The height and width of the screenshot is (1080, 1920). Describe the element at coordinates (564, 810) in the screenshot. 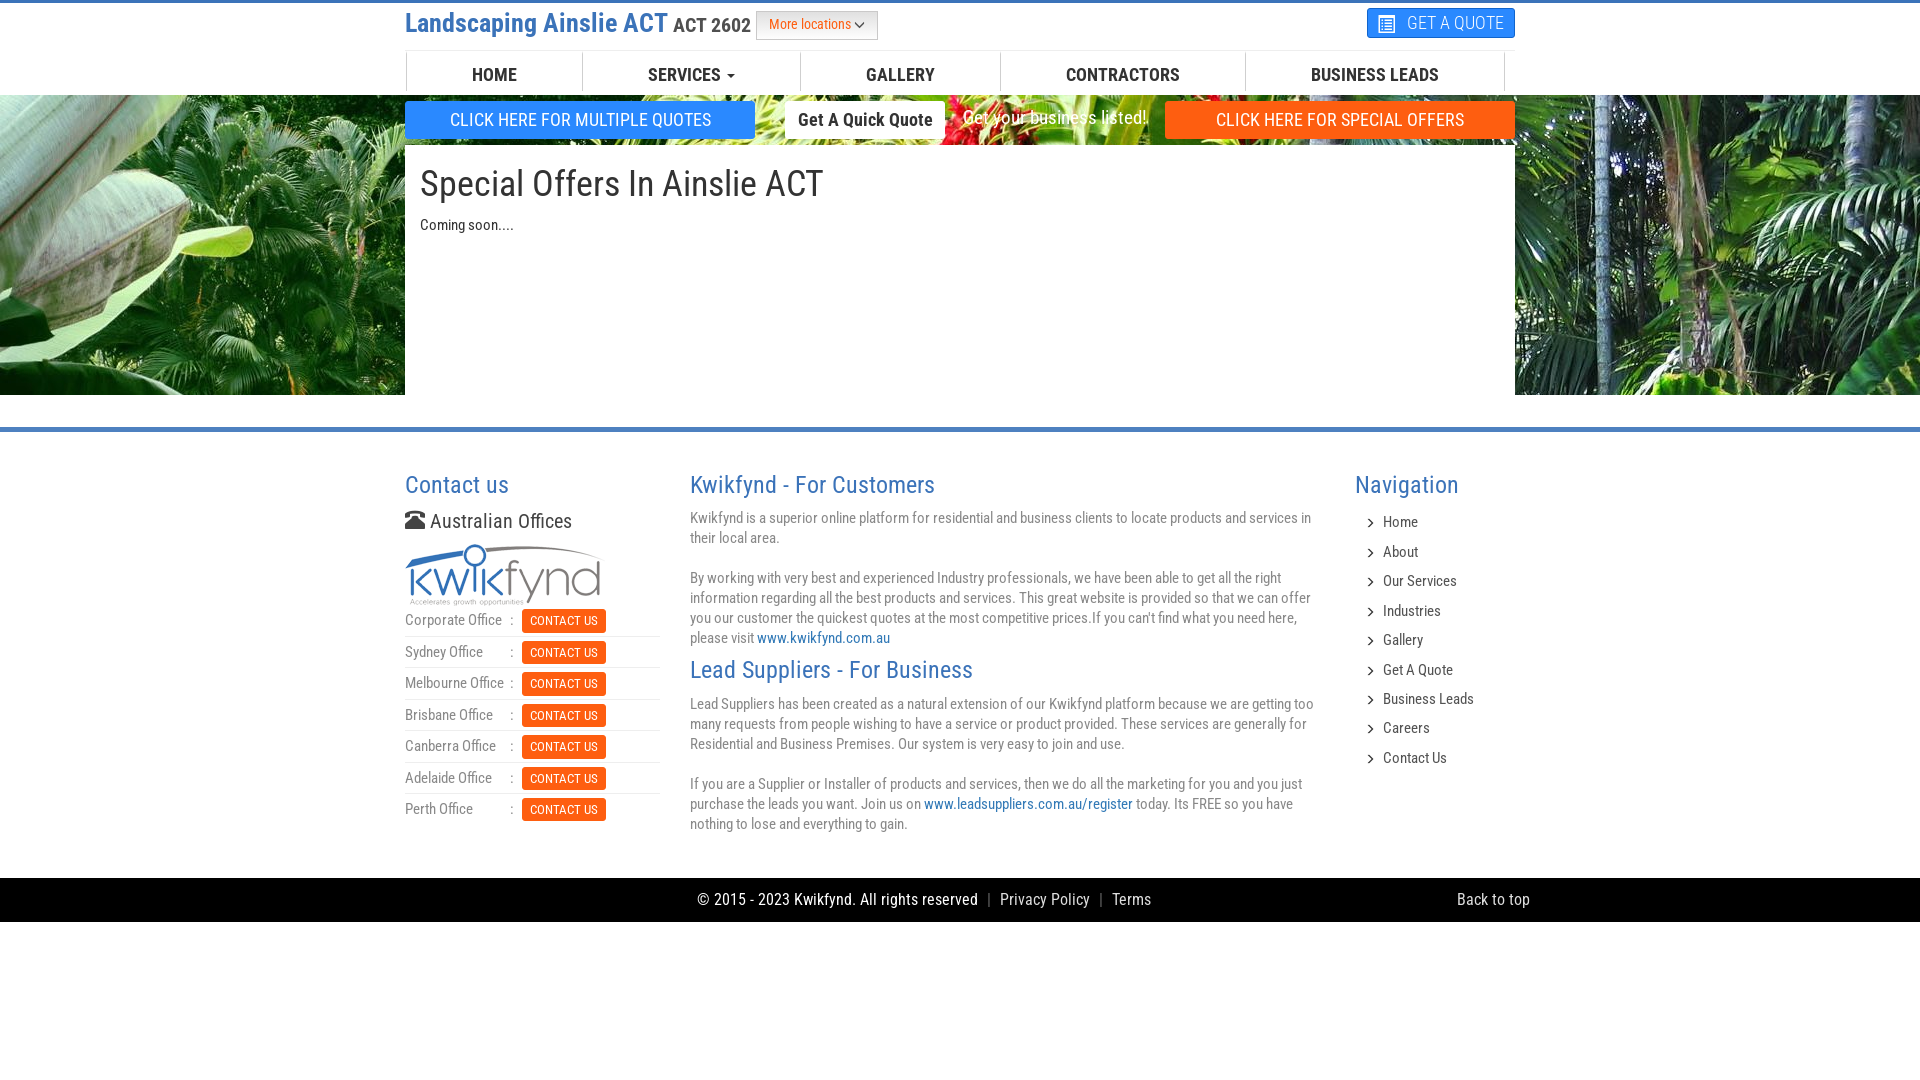

I see `CONTACT US` at that location.